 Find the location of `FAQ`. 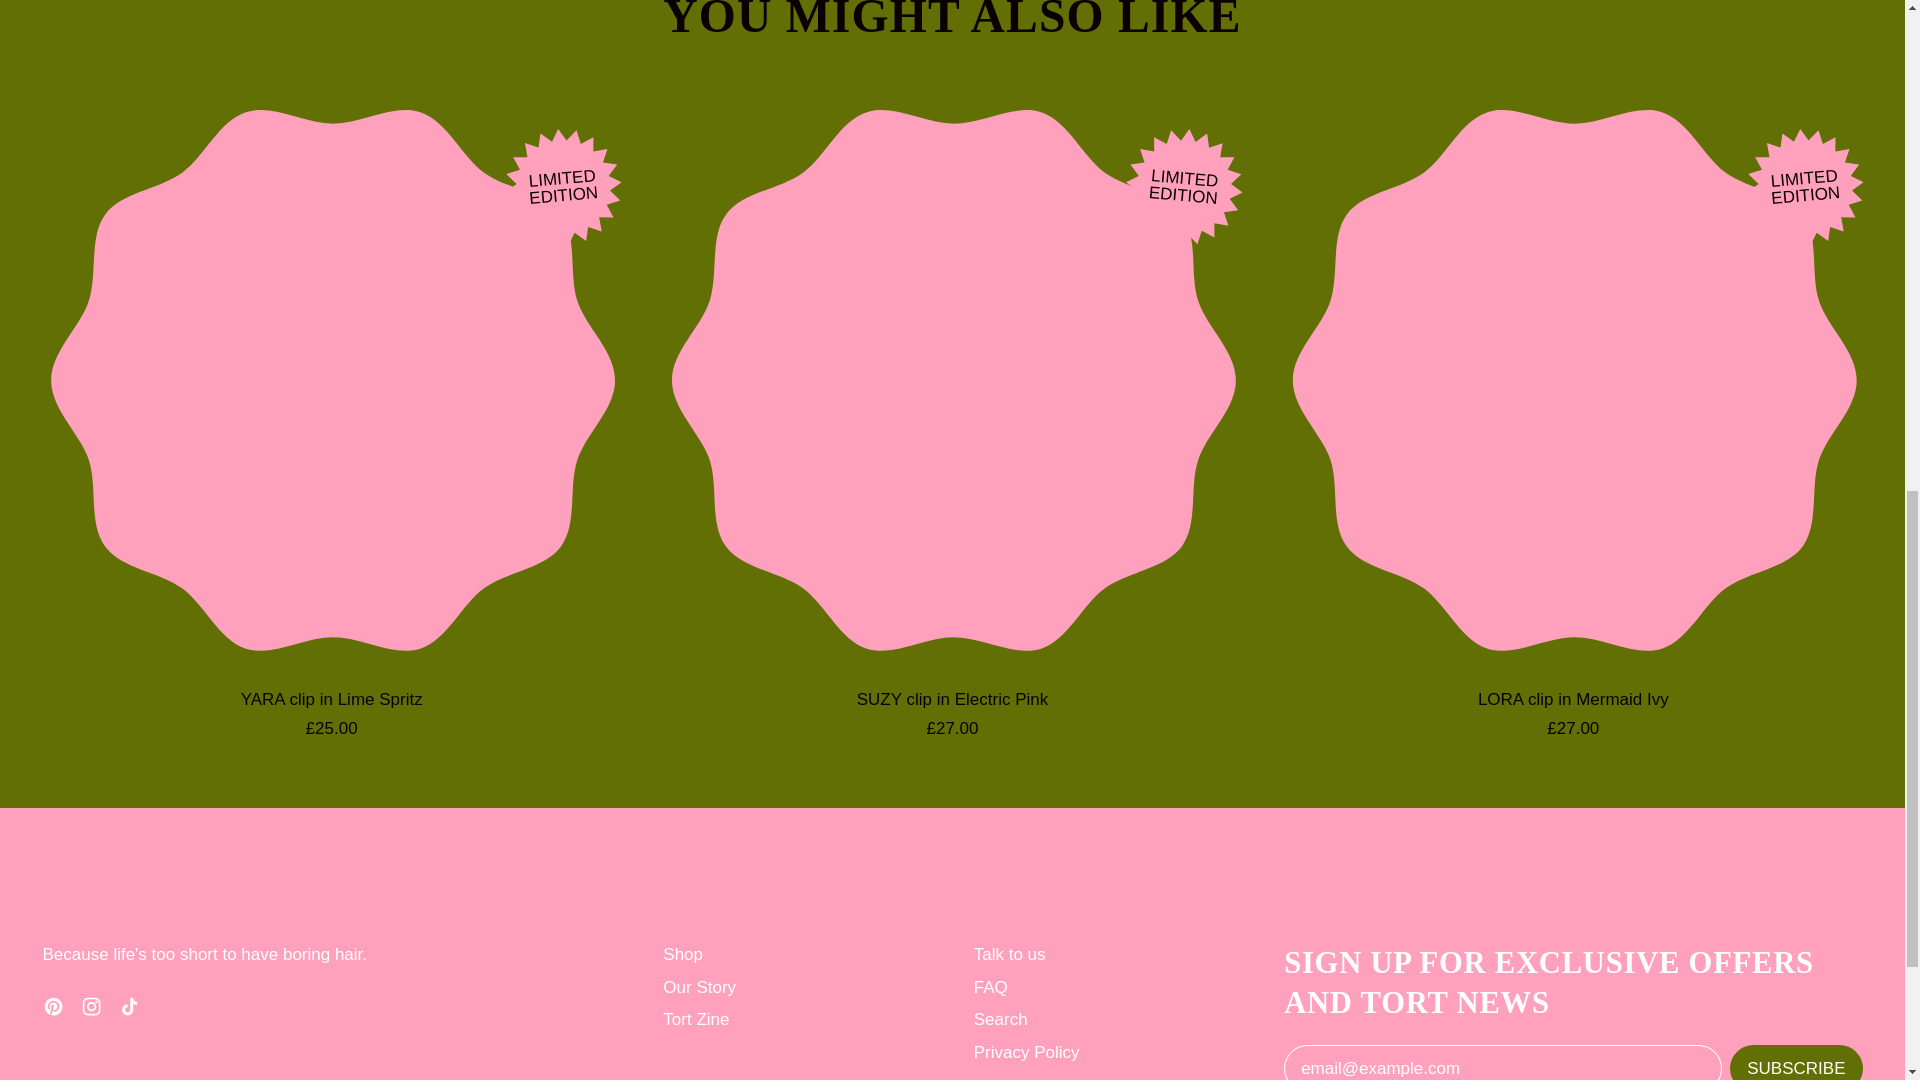

FAQ is located at coordinates (990, 987).